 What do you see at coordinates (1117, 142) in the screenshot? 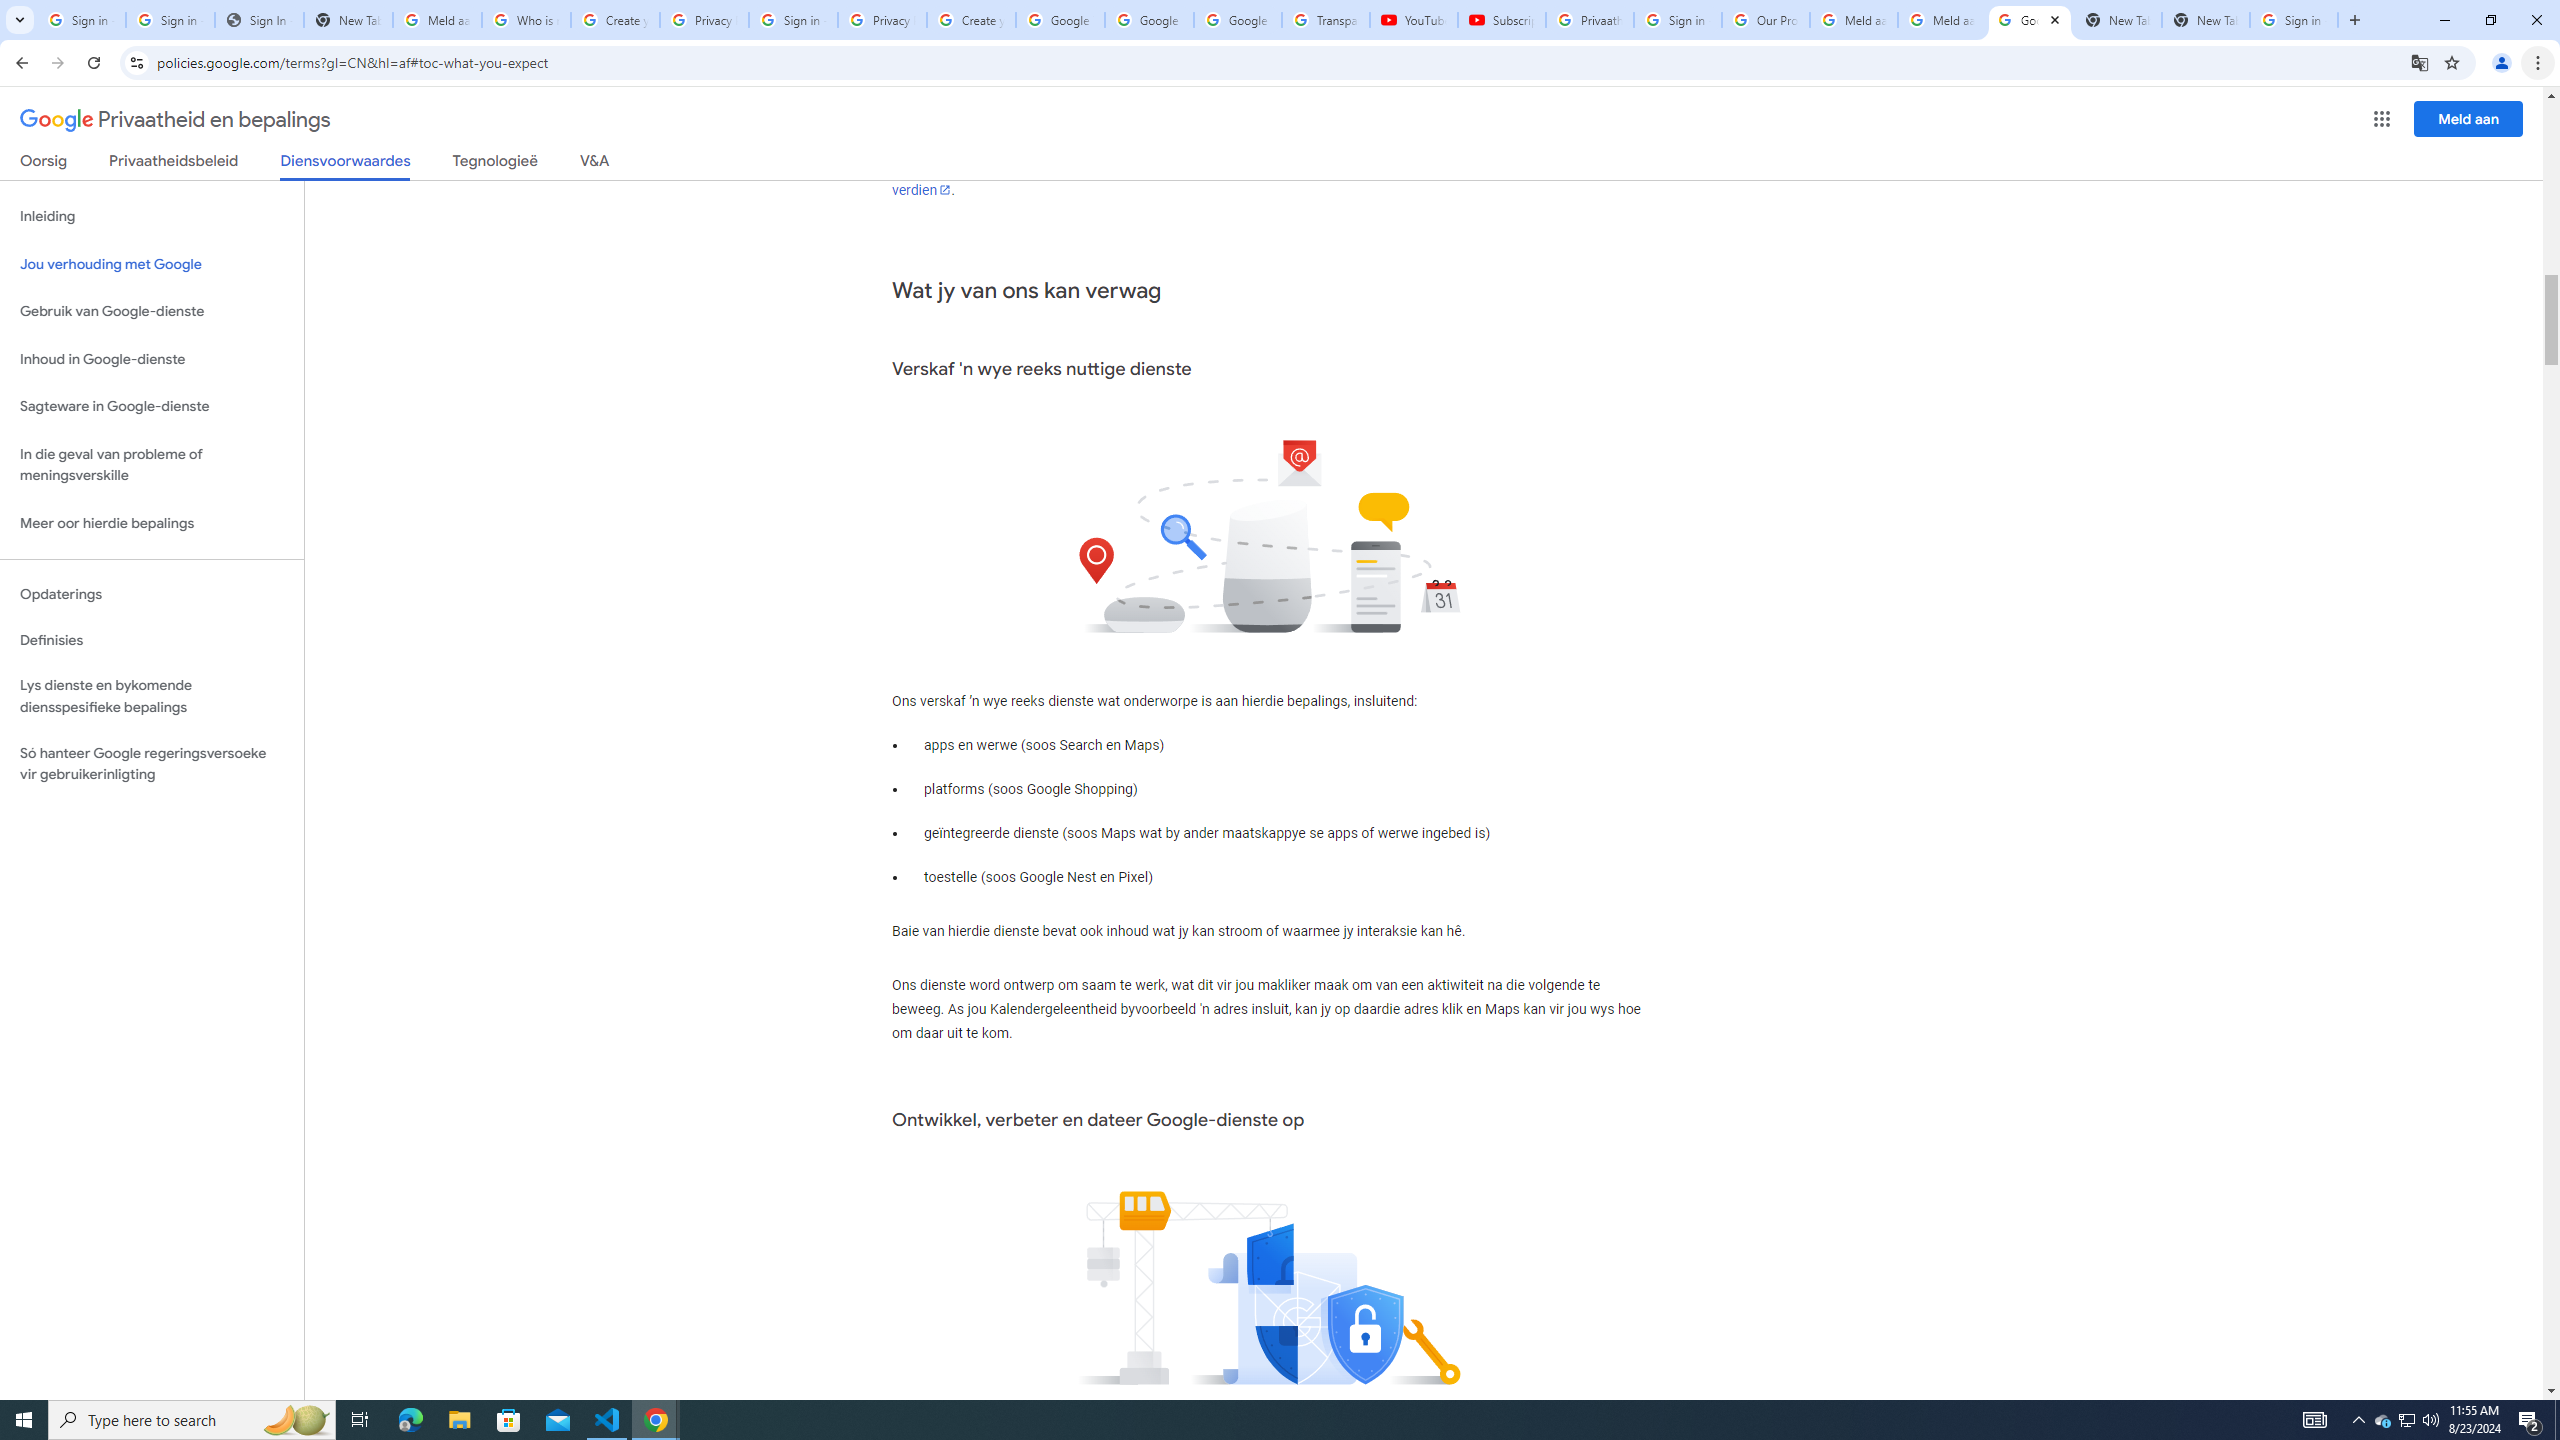
I see `geaffilieerdes` at bounding box center [1117, 142].